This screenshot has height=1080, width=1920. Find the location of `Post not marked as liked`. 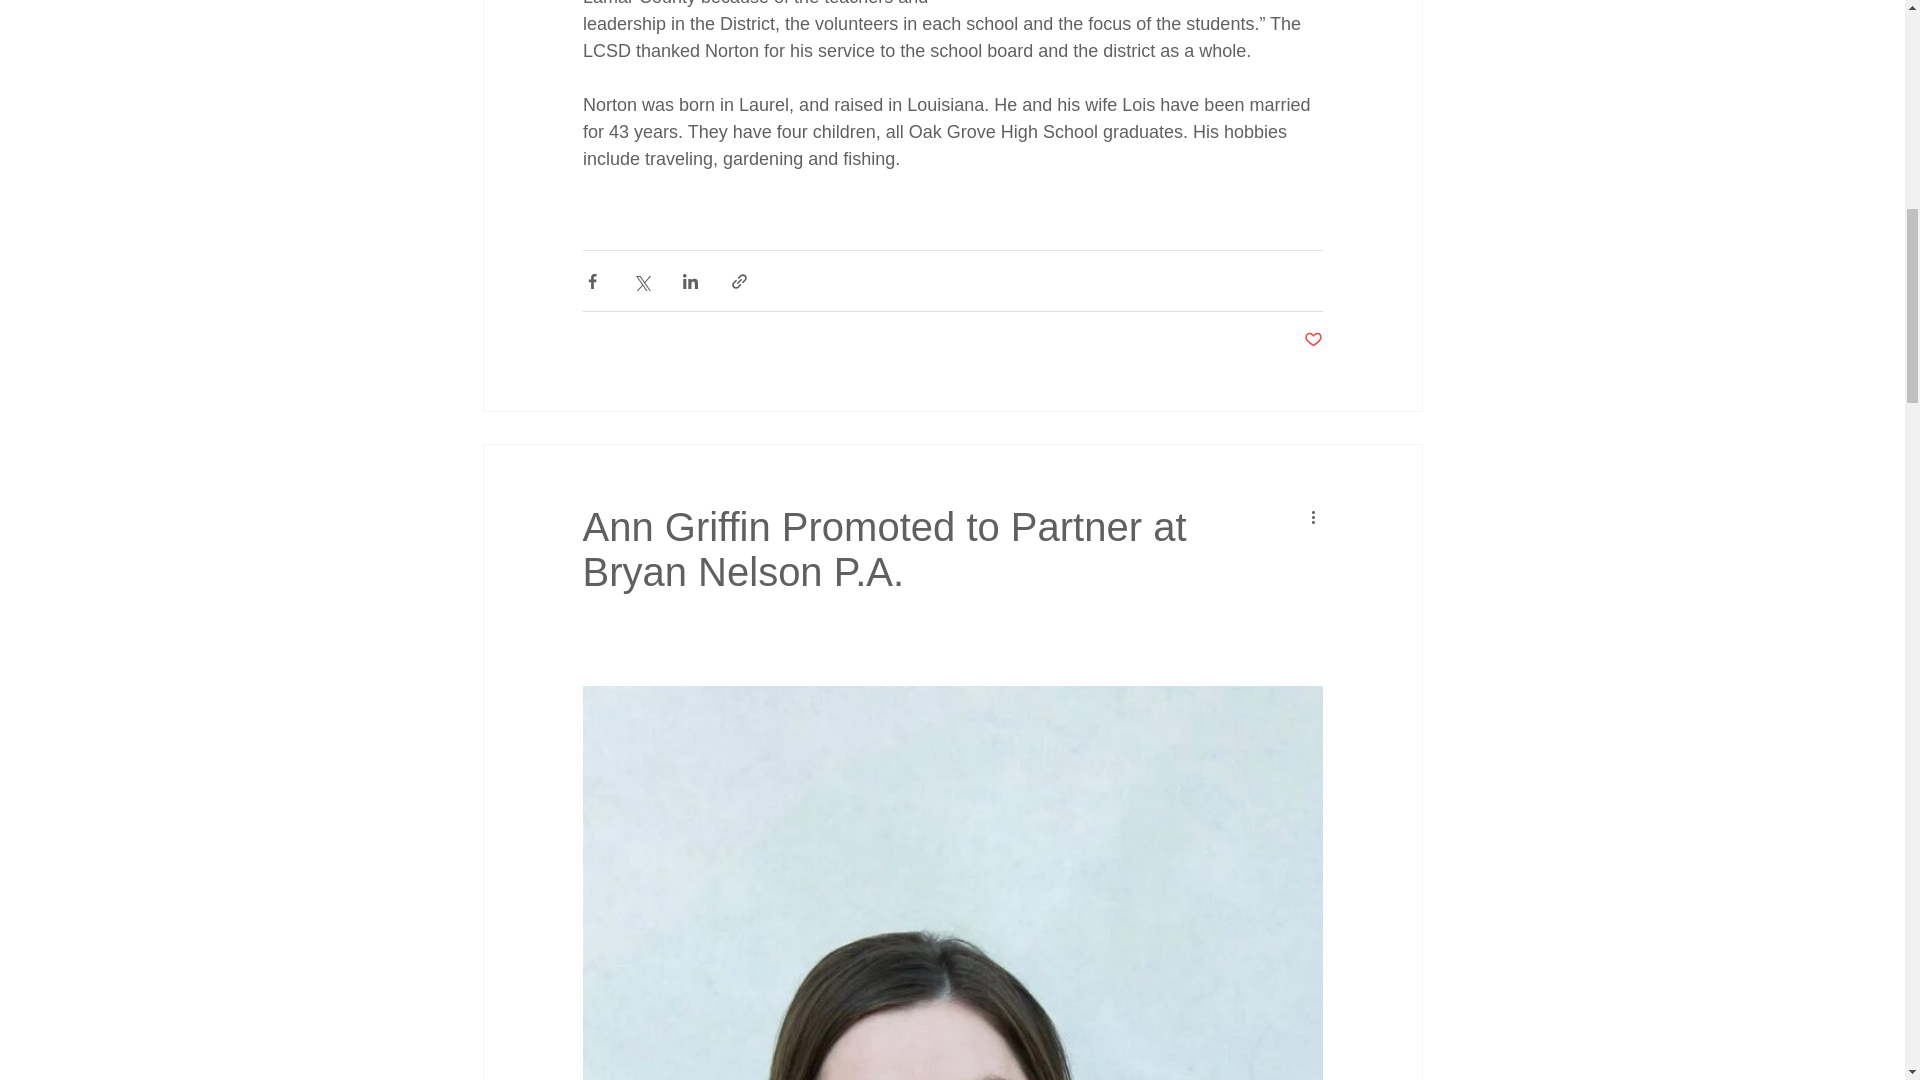

Post not marked as liked is located at coordinates (1312, 340).